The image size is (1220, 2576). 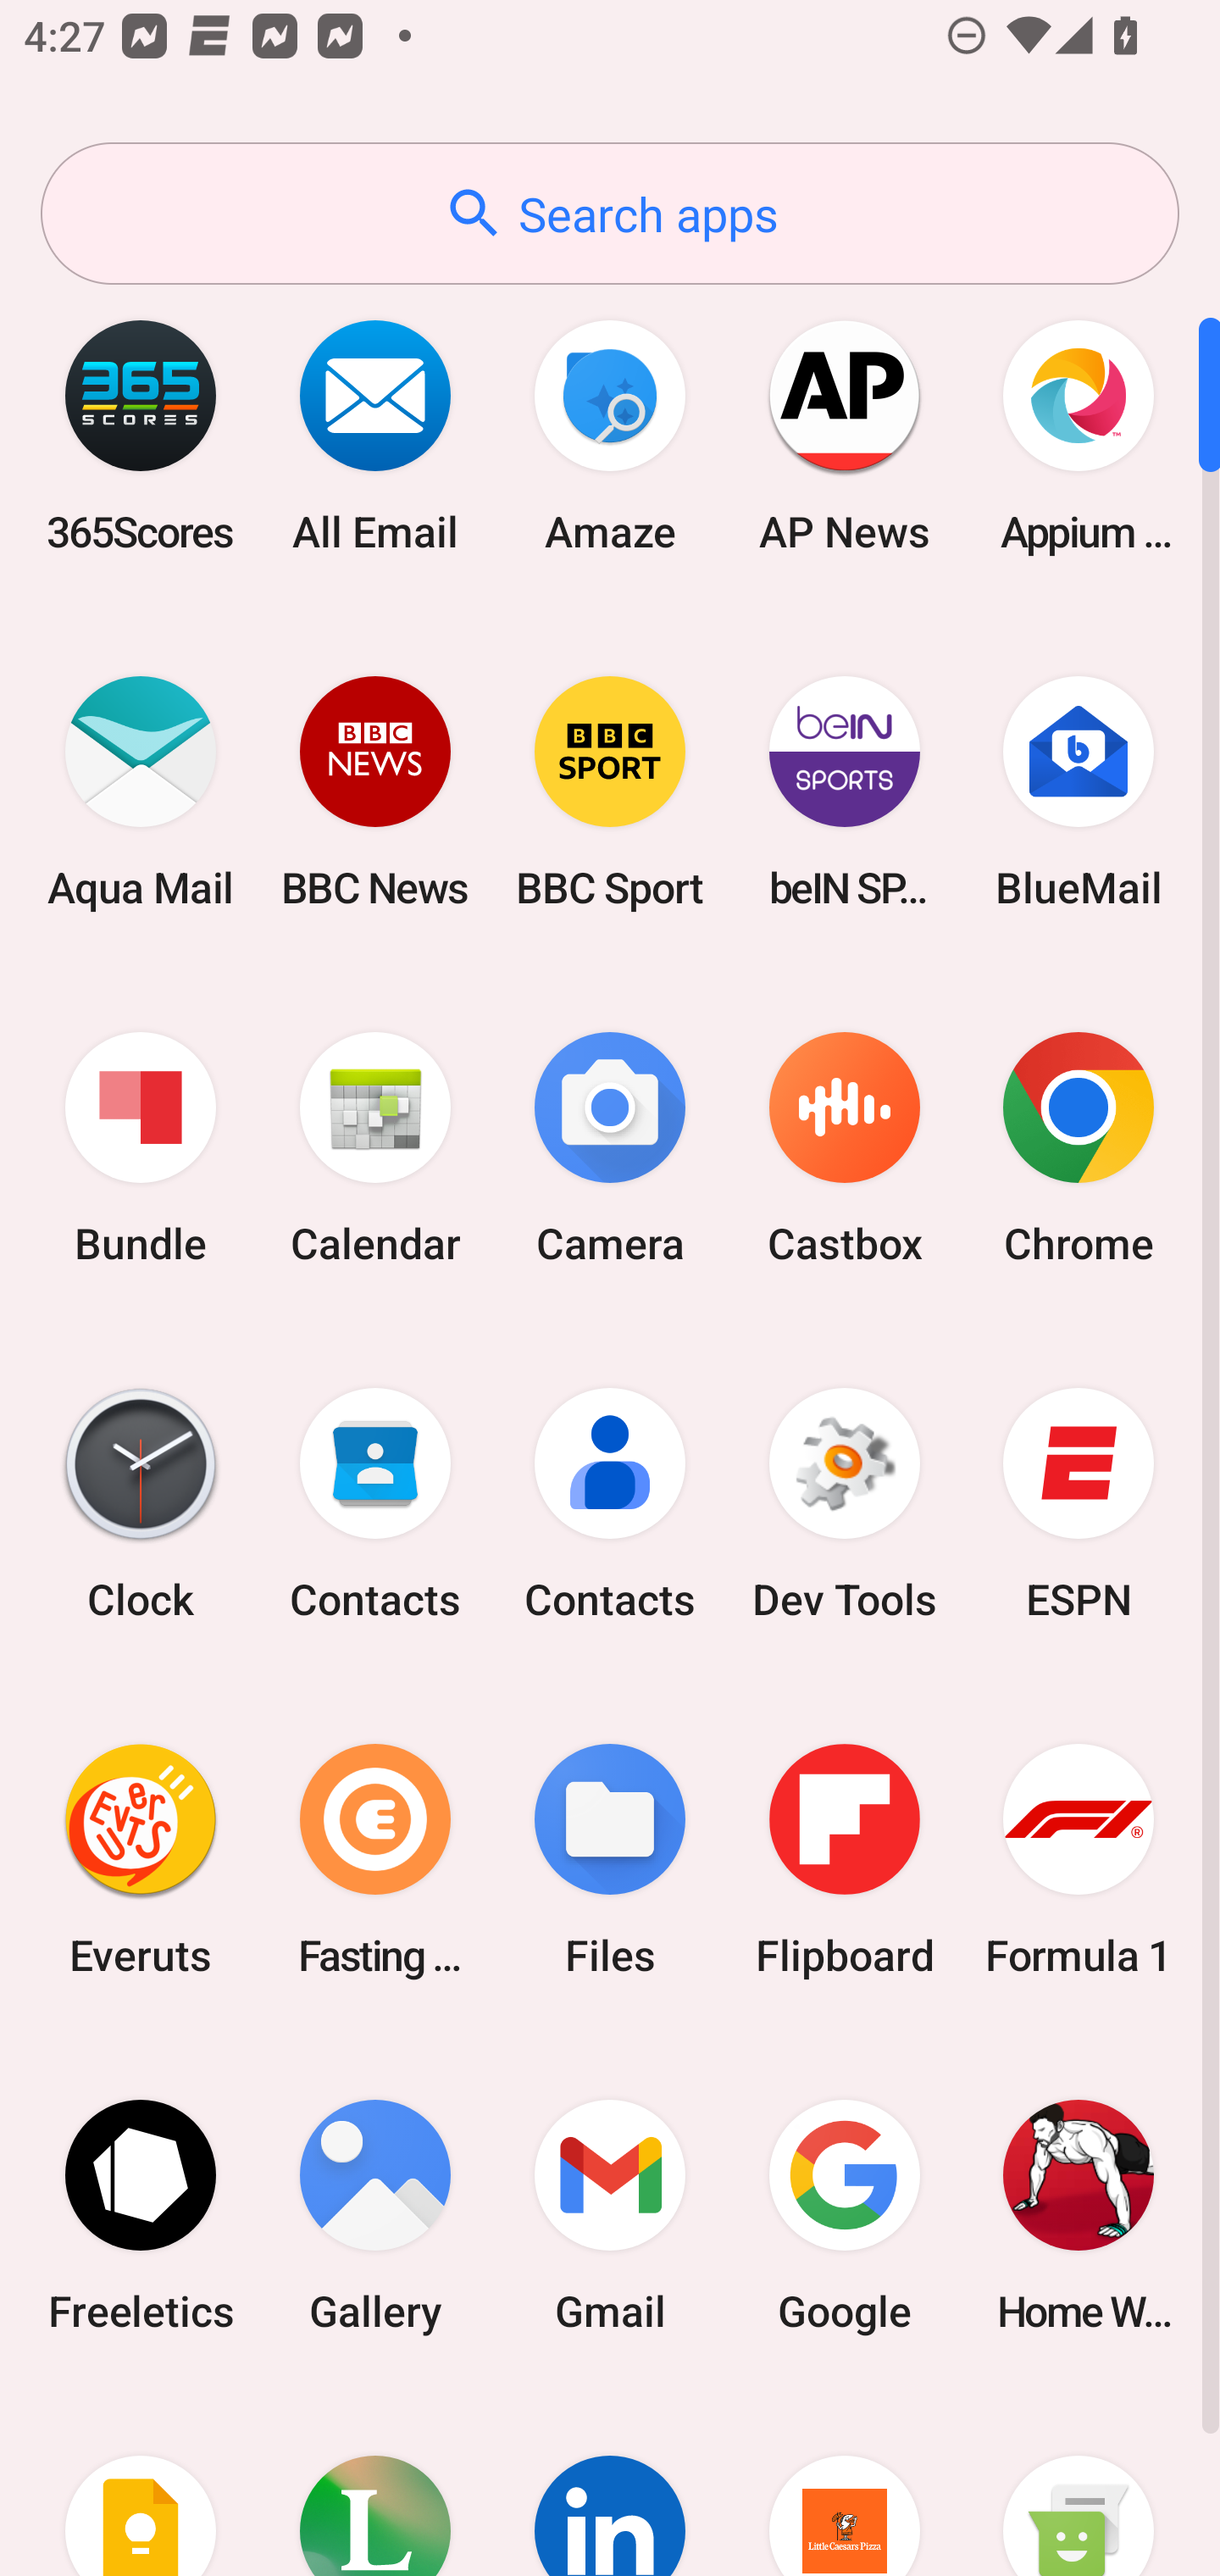 I want to click on Home Workout, so click(x=1079, y=2215).